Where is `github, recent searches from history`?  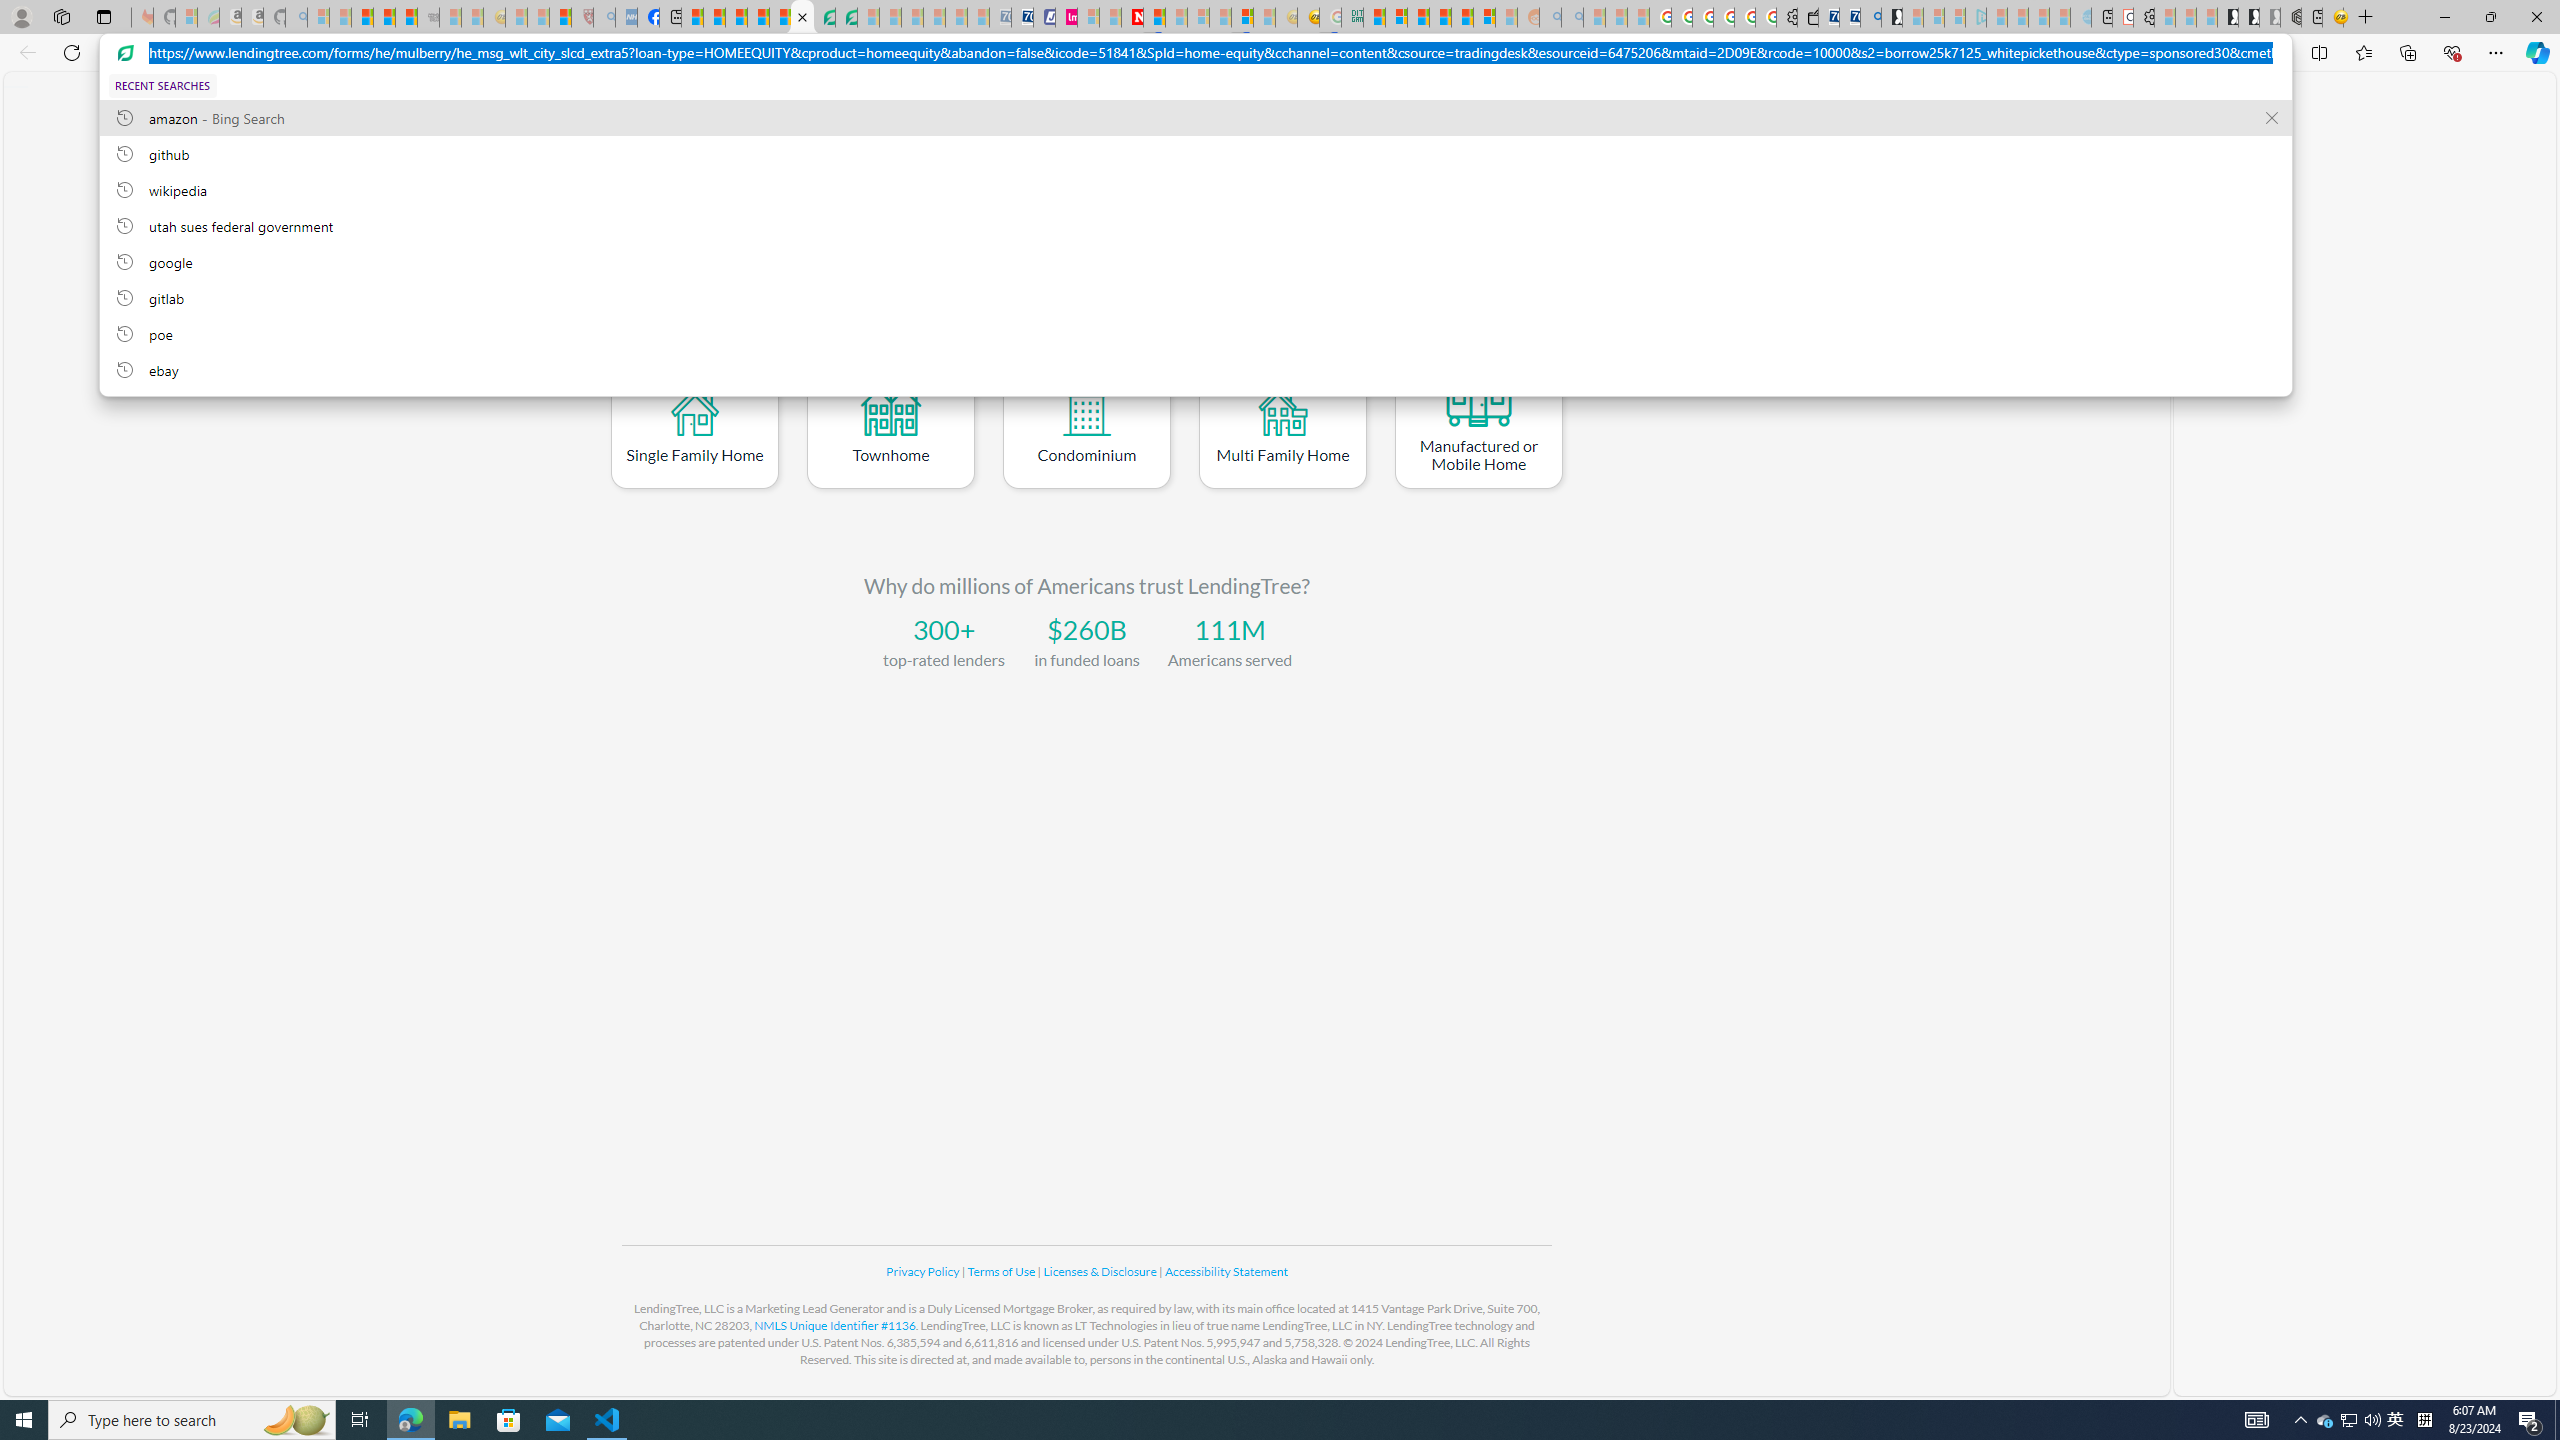 github, recent searches from history is located at coordinates (1195, 153).